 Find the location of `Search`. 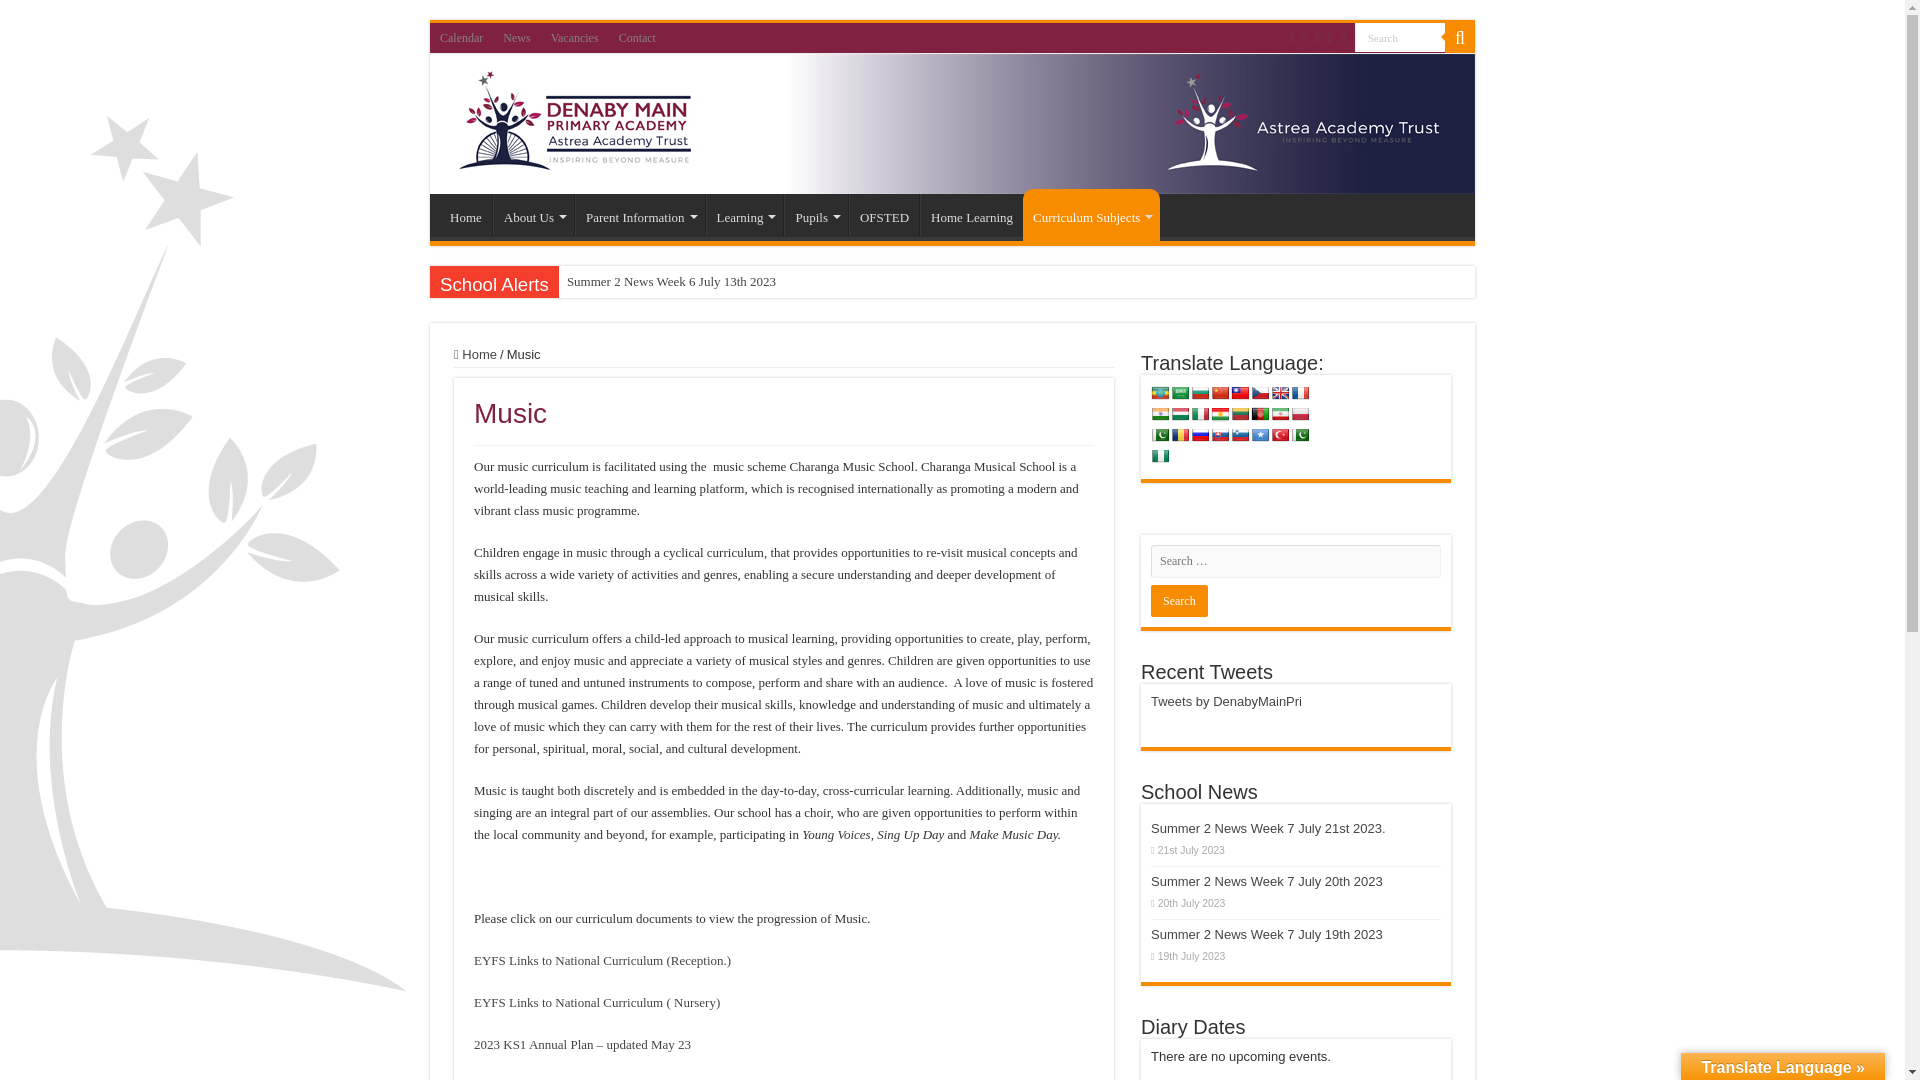

Search is located at coordinates (1400, 36).